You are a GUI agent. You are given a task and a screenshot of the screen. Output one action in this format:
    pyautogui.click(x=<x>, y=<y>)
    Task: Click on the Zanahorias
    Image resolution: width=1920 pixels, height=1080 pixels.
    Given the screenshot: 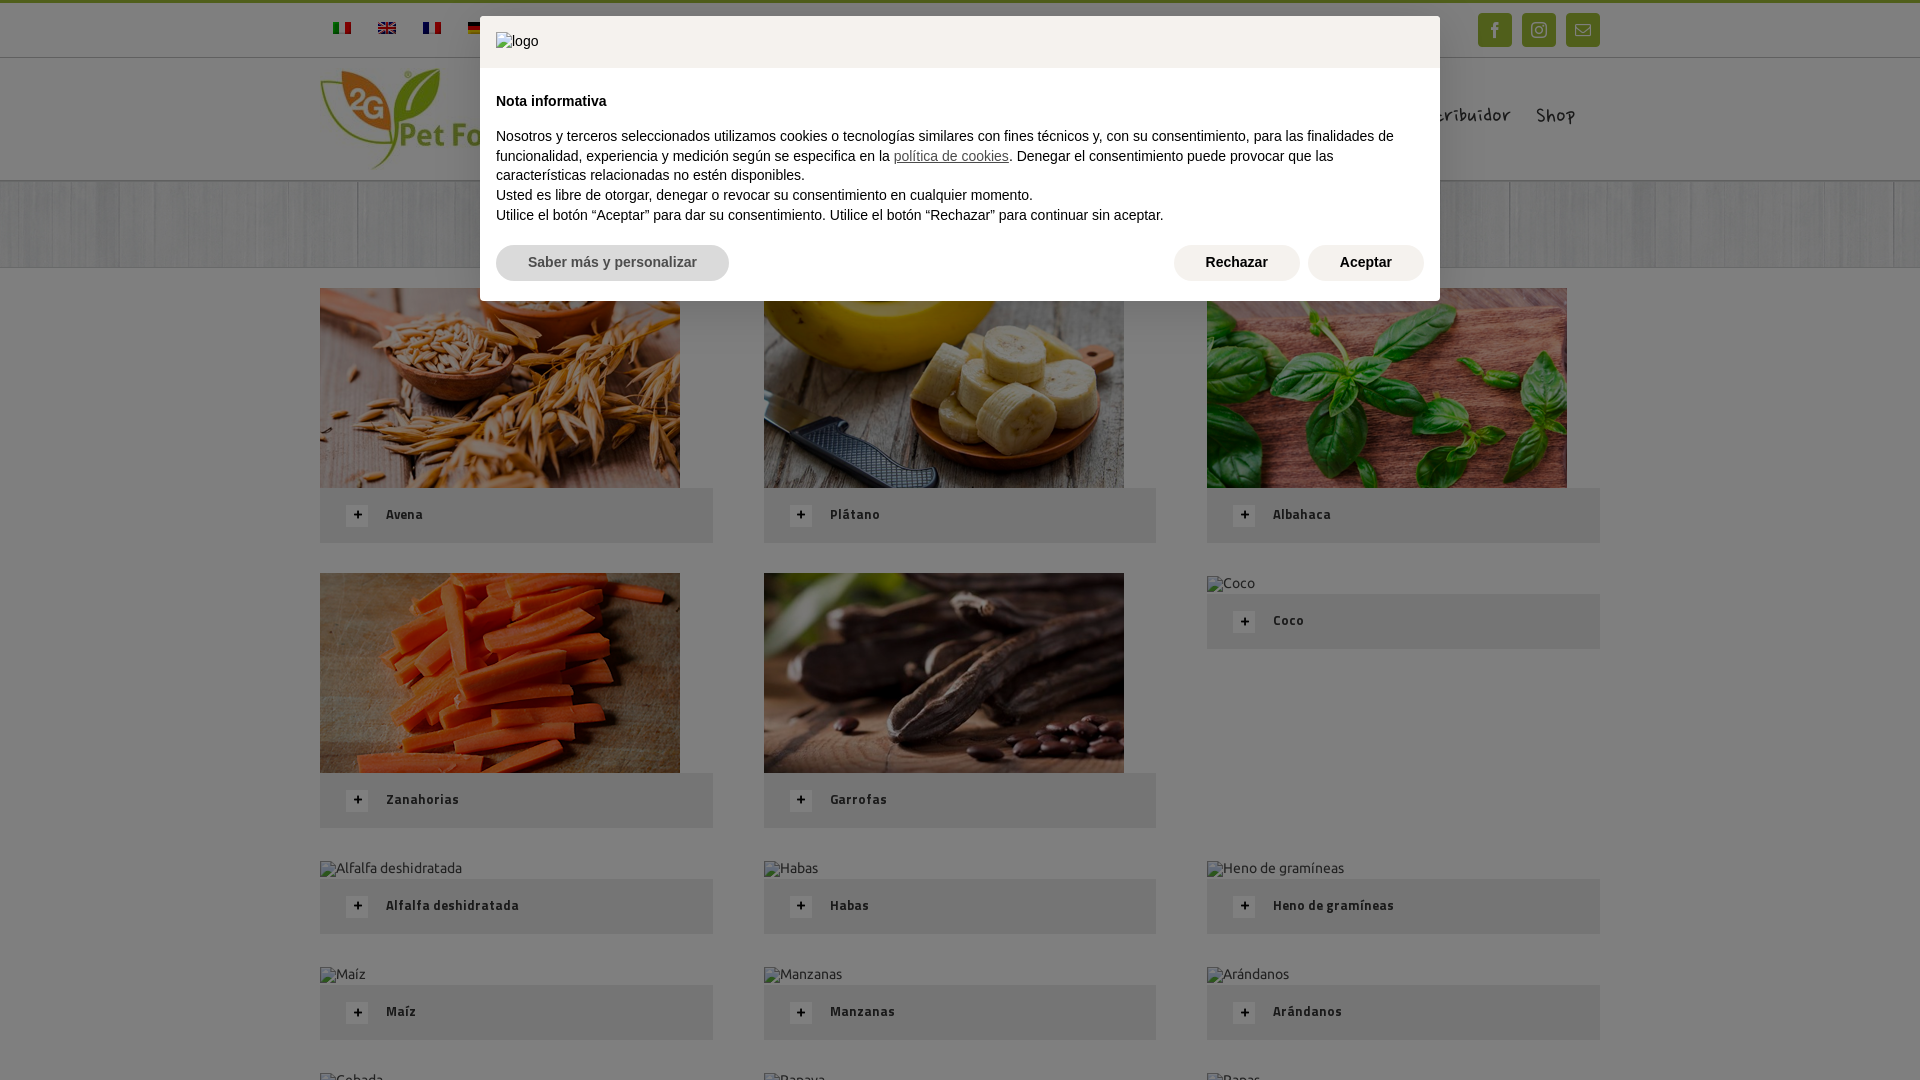 What is the action you would take?
    pyautogui.click(x=516, y=800)
    